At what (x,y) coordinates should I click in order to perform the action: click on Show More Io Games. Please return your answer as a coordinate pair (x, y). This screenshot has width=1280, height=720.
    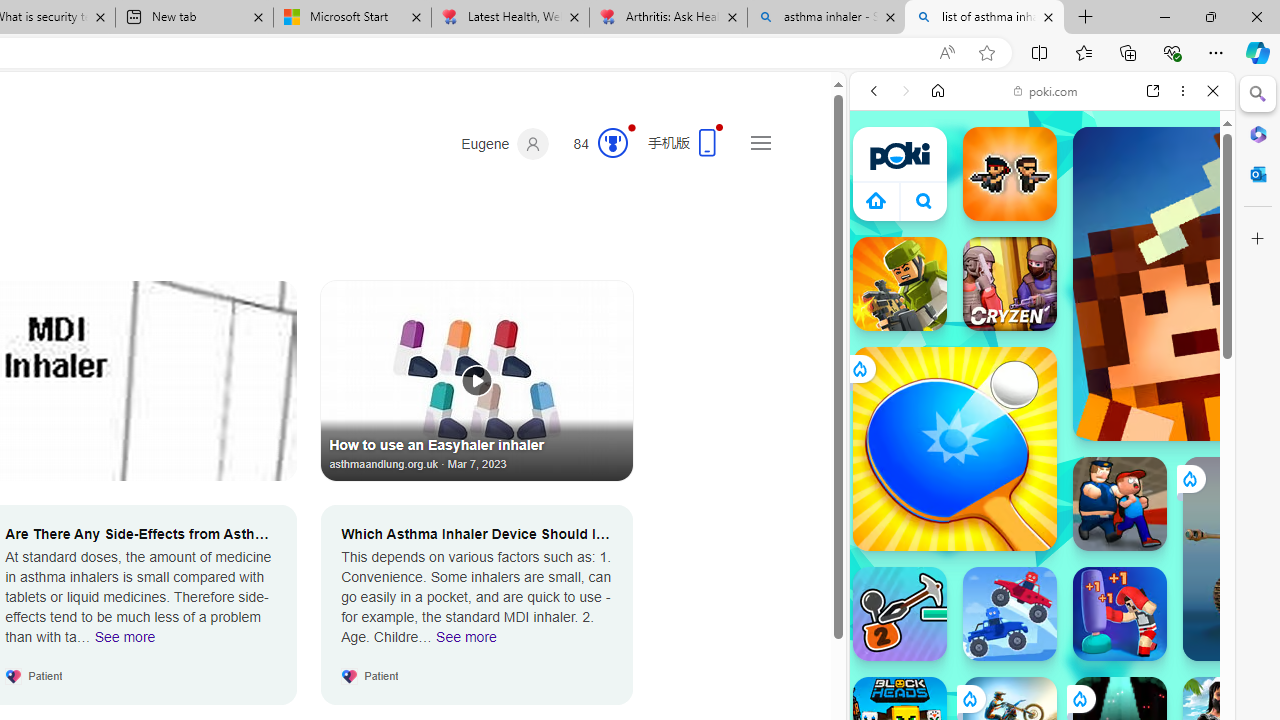
    Looking at the image, I should click on (1164, 620).